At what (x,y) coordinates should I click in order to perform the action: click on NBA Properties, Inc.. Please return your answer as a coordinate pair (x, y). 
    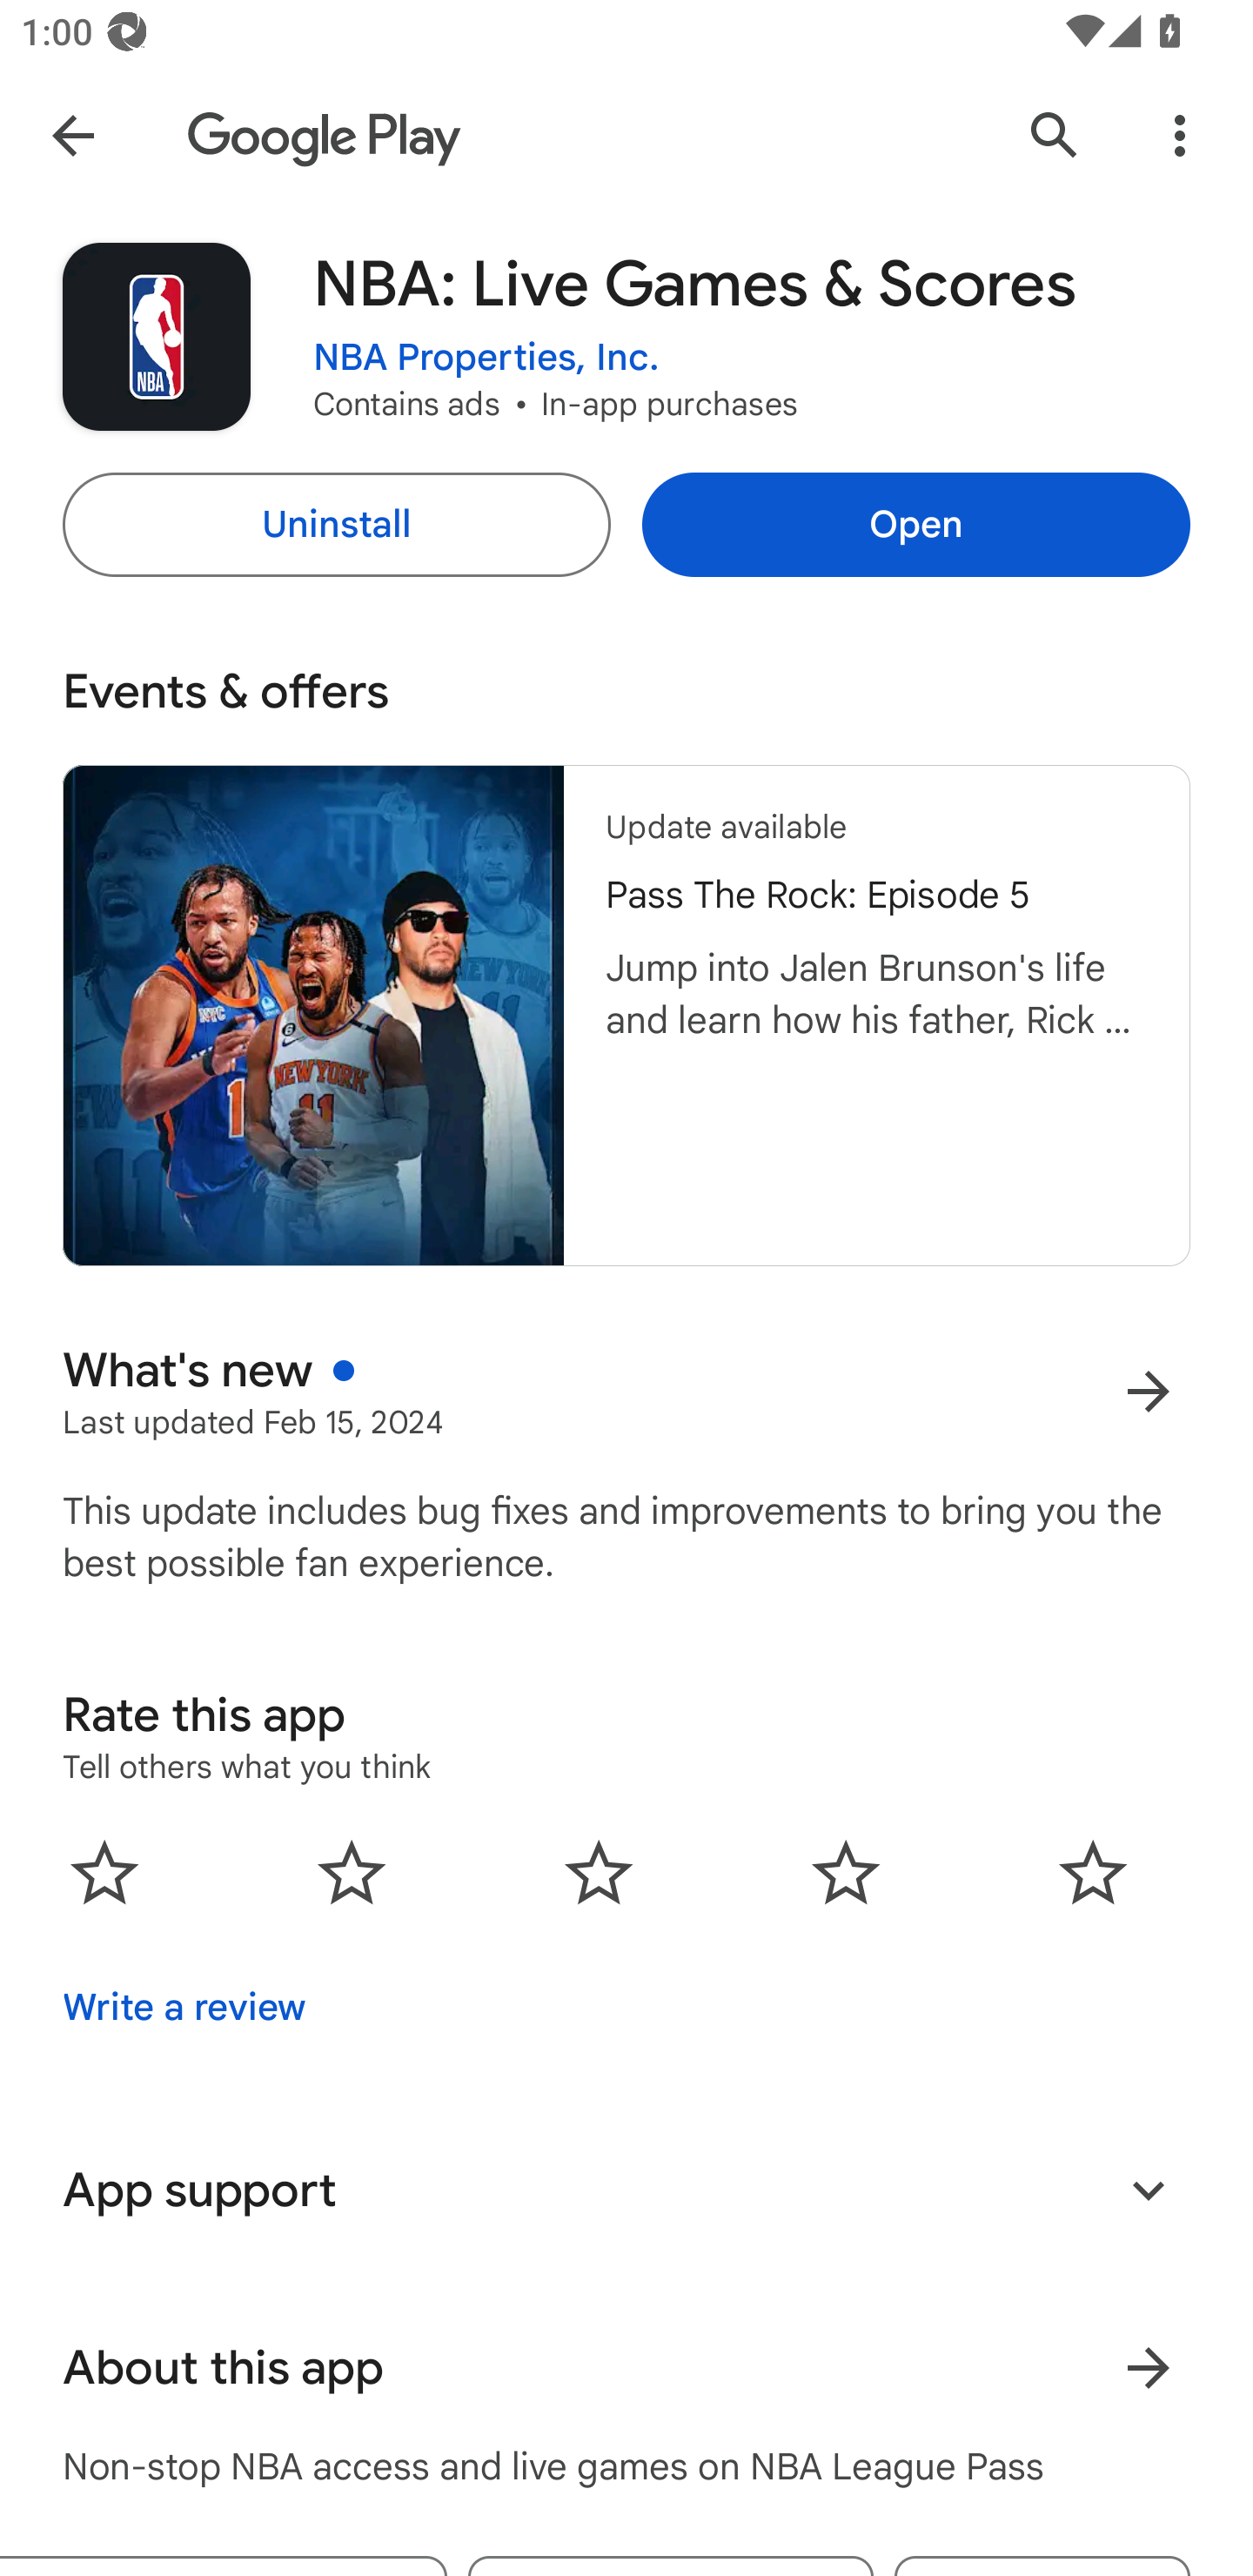
    Looking at the image, I should click on (486, 358).